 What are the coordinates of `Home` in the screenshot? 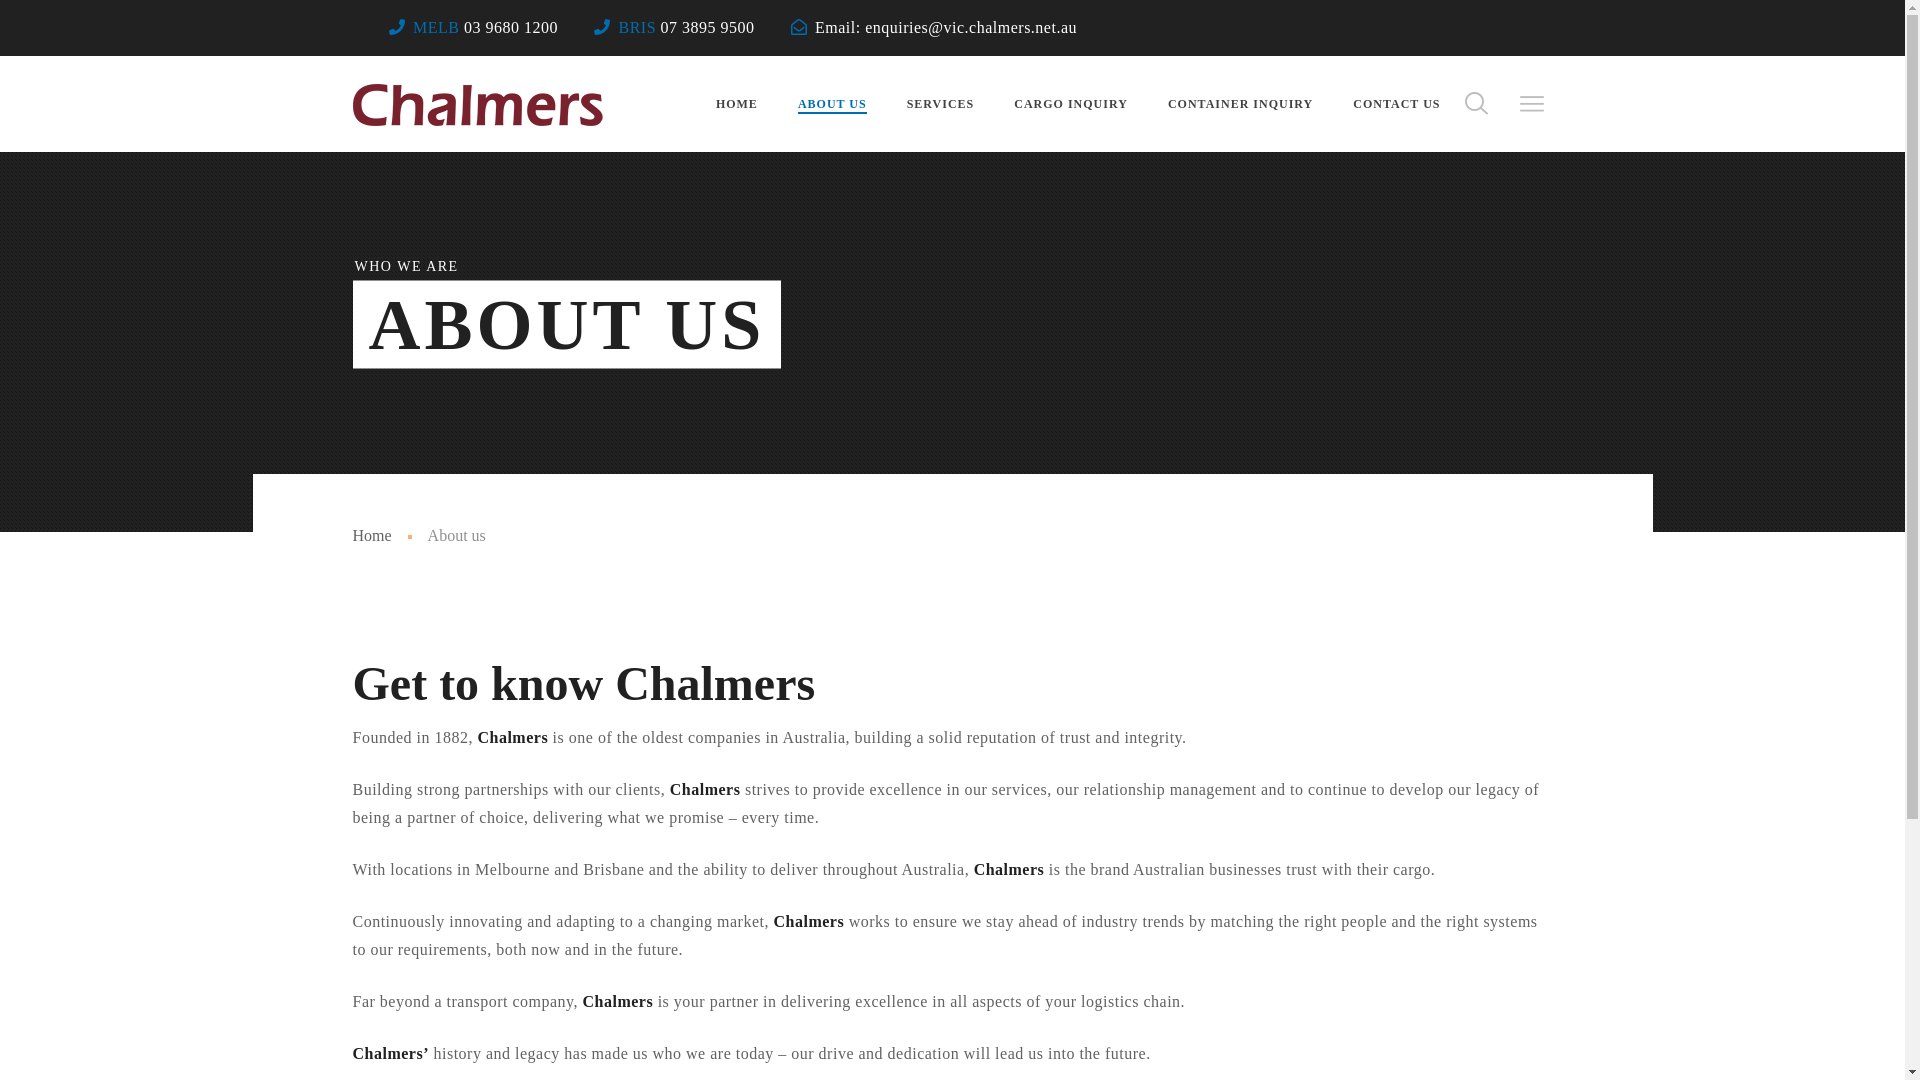 It's located at (372, 536).